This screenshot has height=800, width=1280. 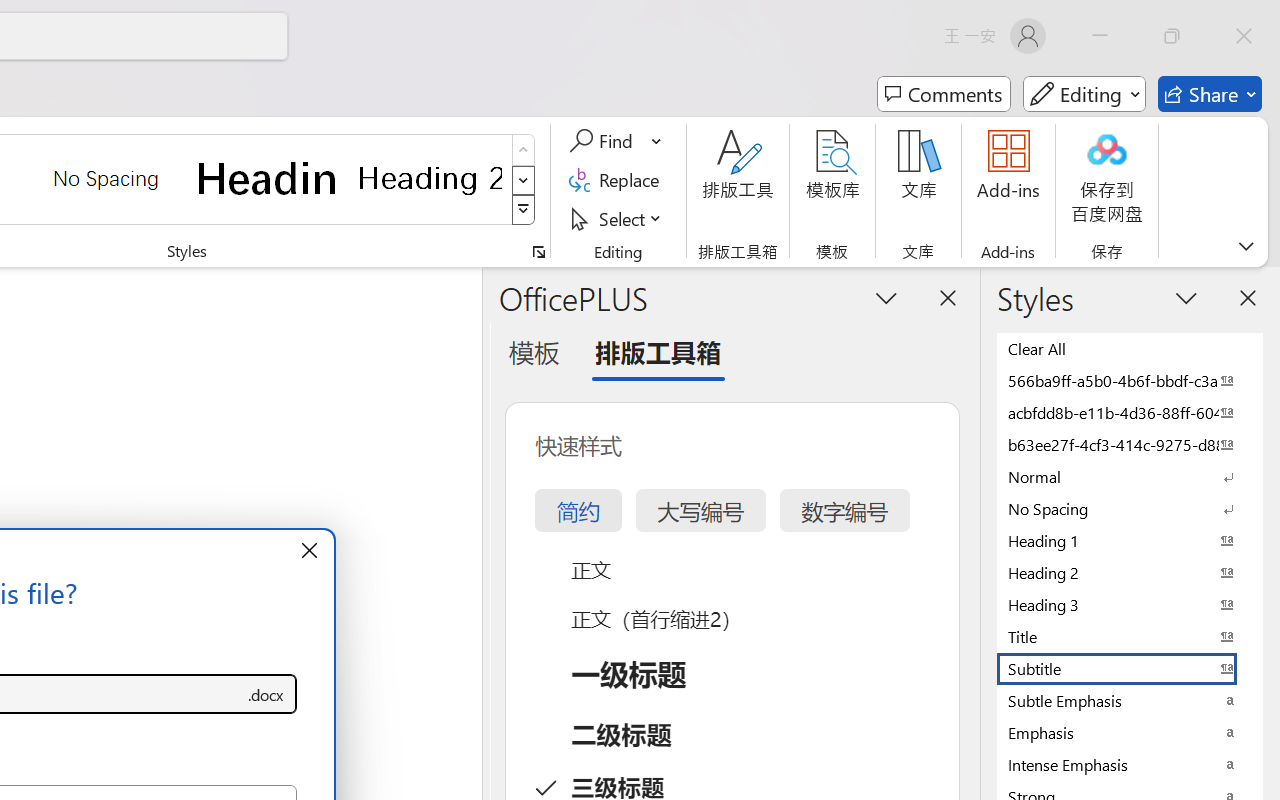 What do you see at coordinates (1244, 36) in the screenshot?
I see `Close` at bounding box center [1244, 36].